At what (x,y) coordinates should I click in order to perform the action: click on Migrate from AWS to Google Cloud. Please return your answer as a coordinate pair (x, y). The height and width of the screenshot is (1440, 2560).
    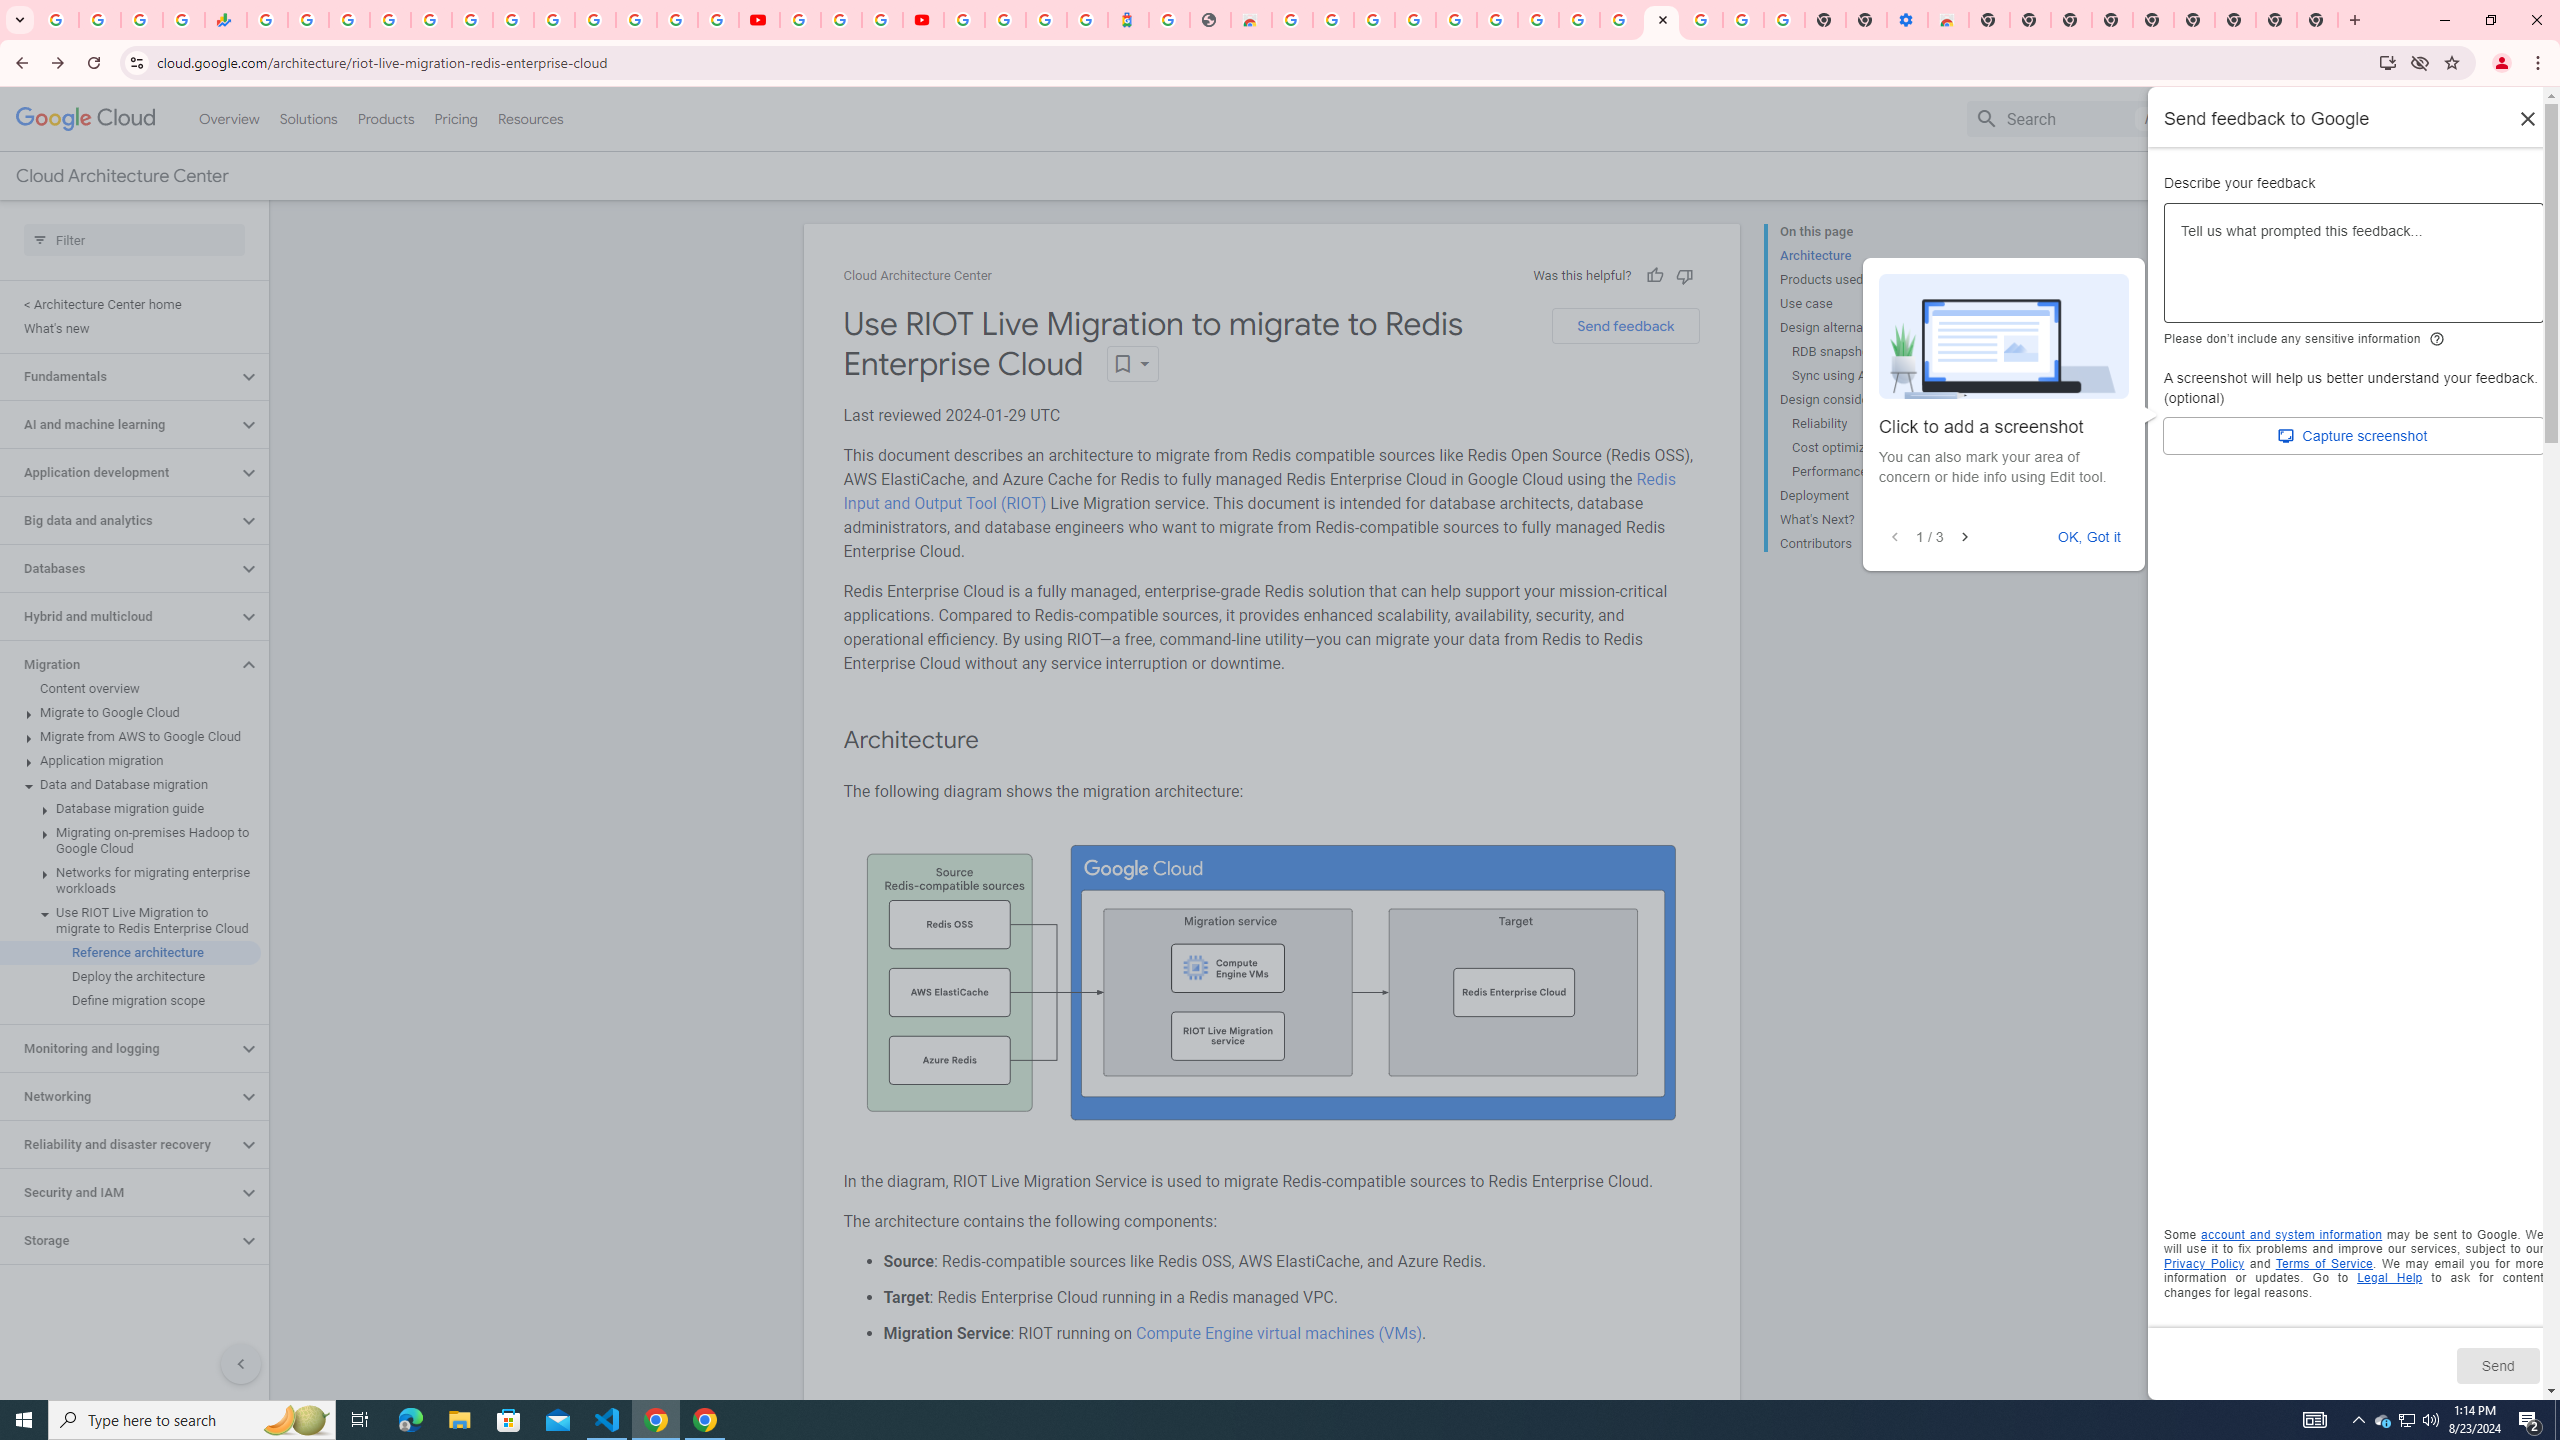
    Looking at the image, I should click on (130, 736).